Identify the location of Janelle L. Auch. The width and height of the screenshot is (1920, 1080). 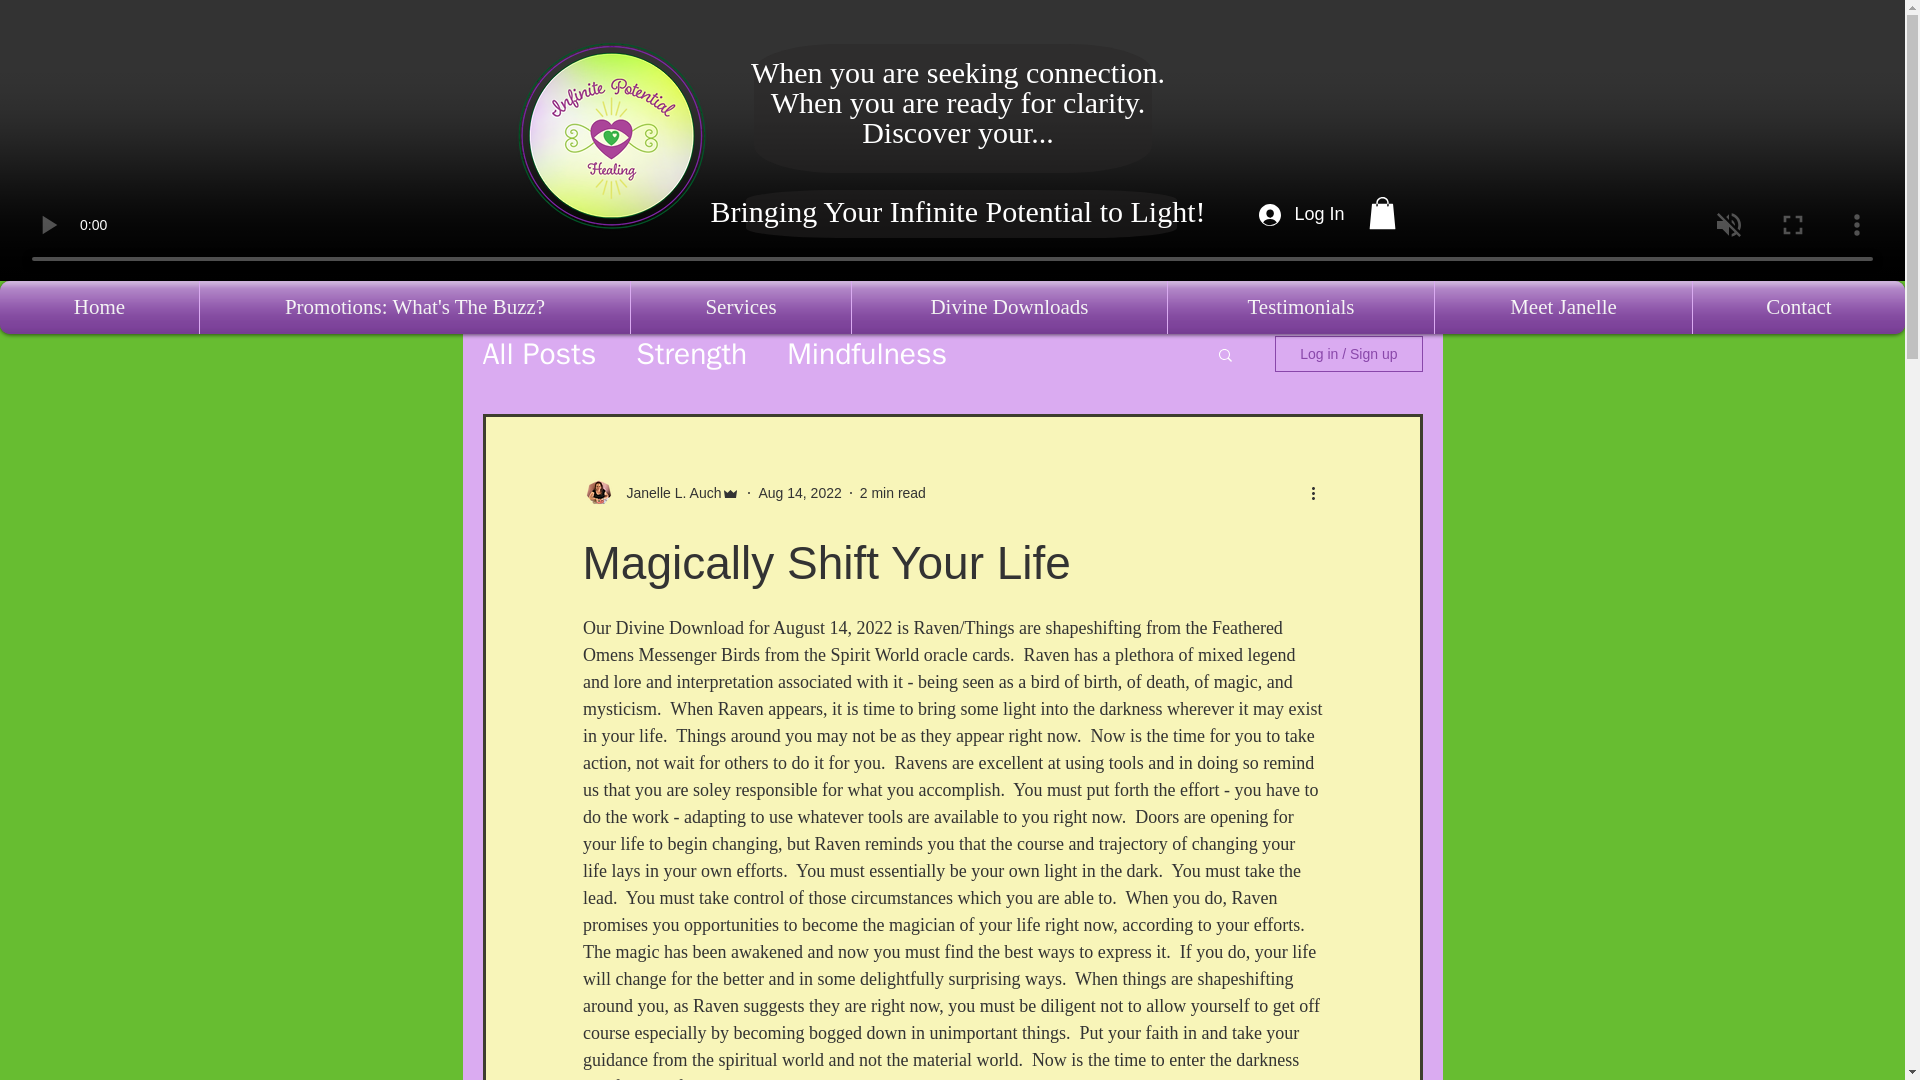
(668, 493).